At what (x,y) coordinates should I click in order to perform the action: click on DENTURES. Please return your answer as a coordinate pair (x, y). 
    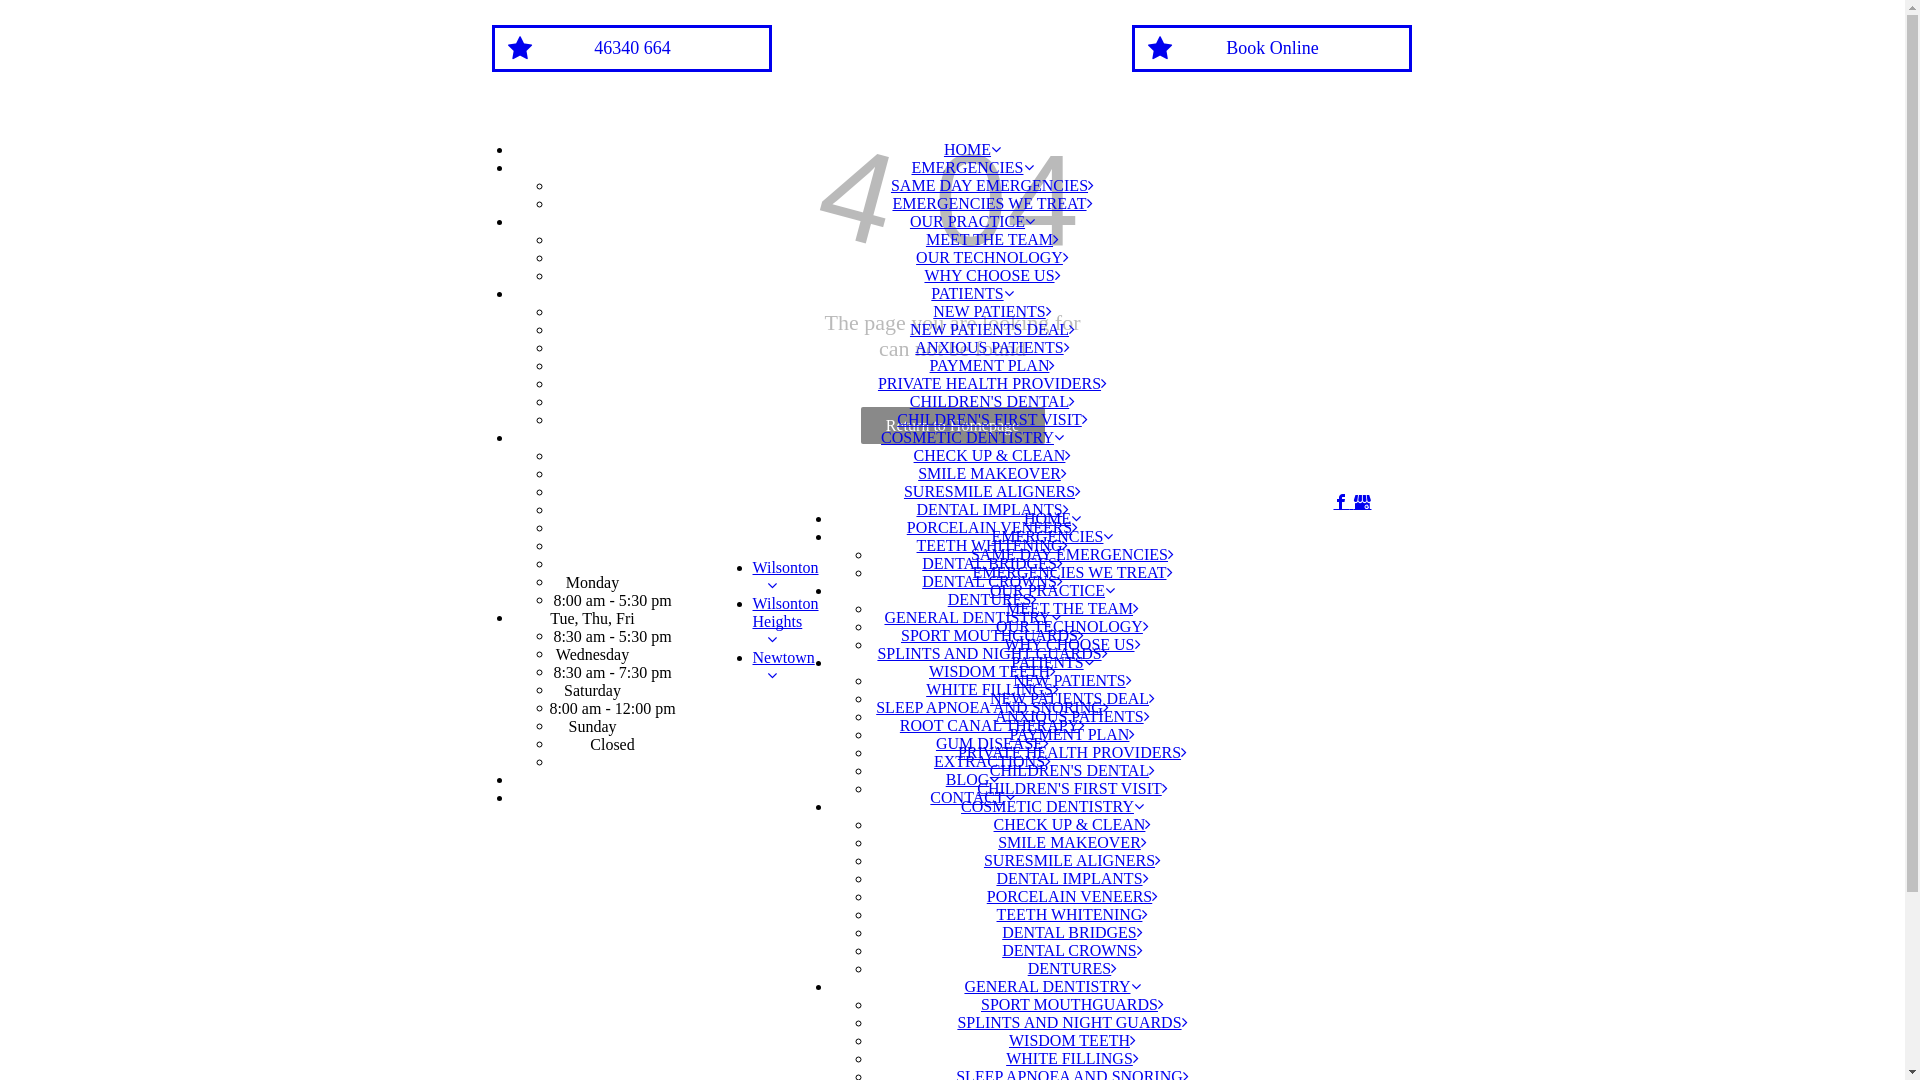
    Looking at the image, I should click on (993, 600).